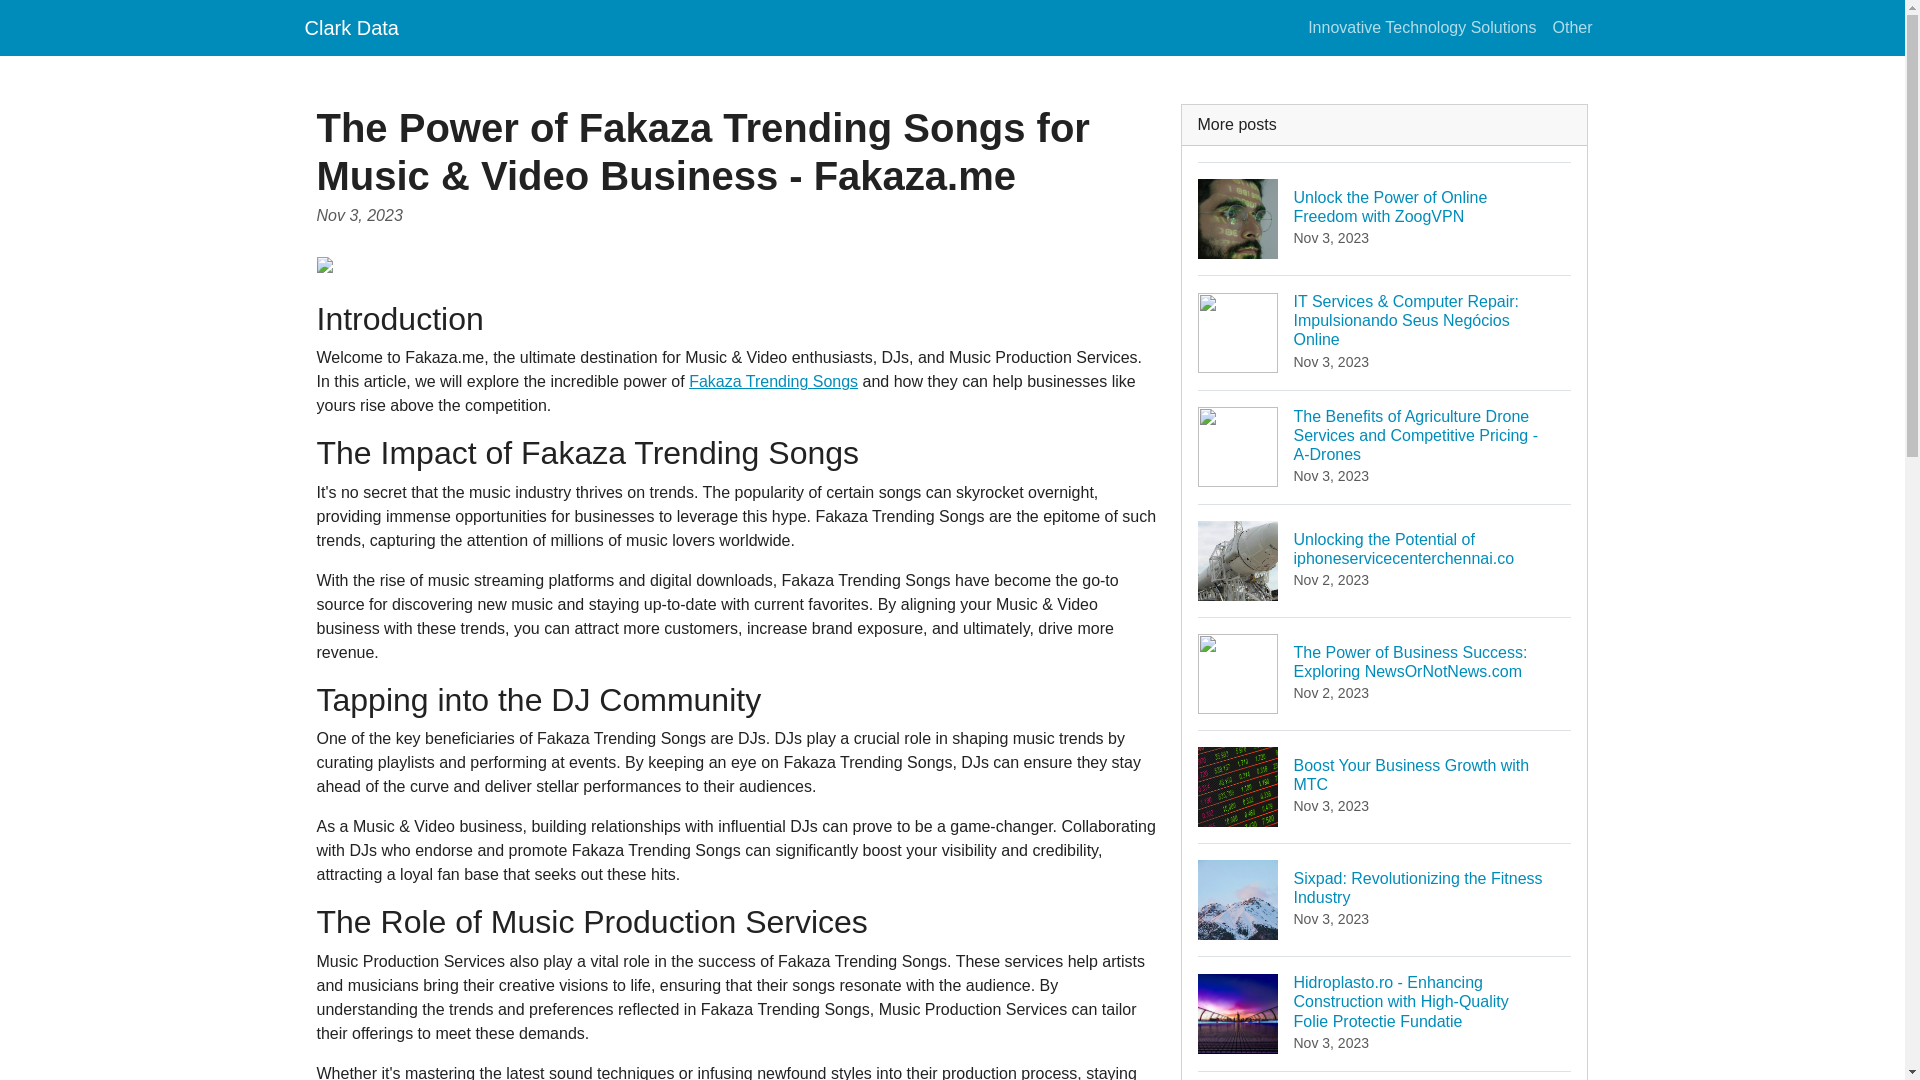 Image resolution: width=1920 pixels, height=1080 pixels. What do you see at coordinates (1421, 27) in the screenshot?
I see `Innovative Technology Solutions` at bounding box center [1421, 27].